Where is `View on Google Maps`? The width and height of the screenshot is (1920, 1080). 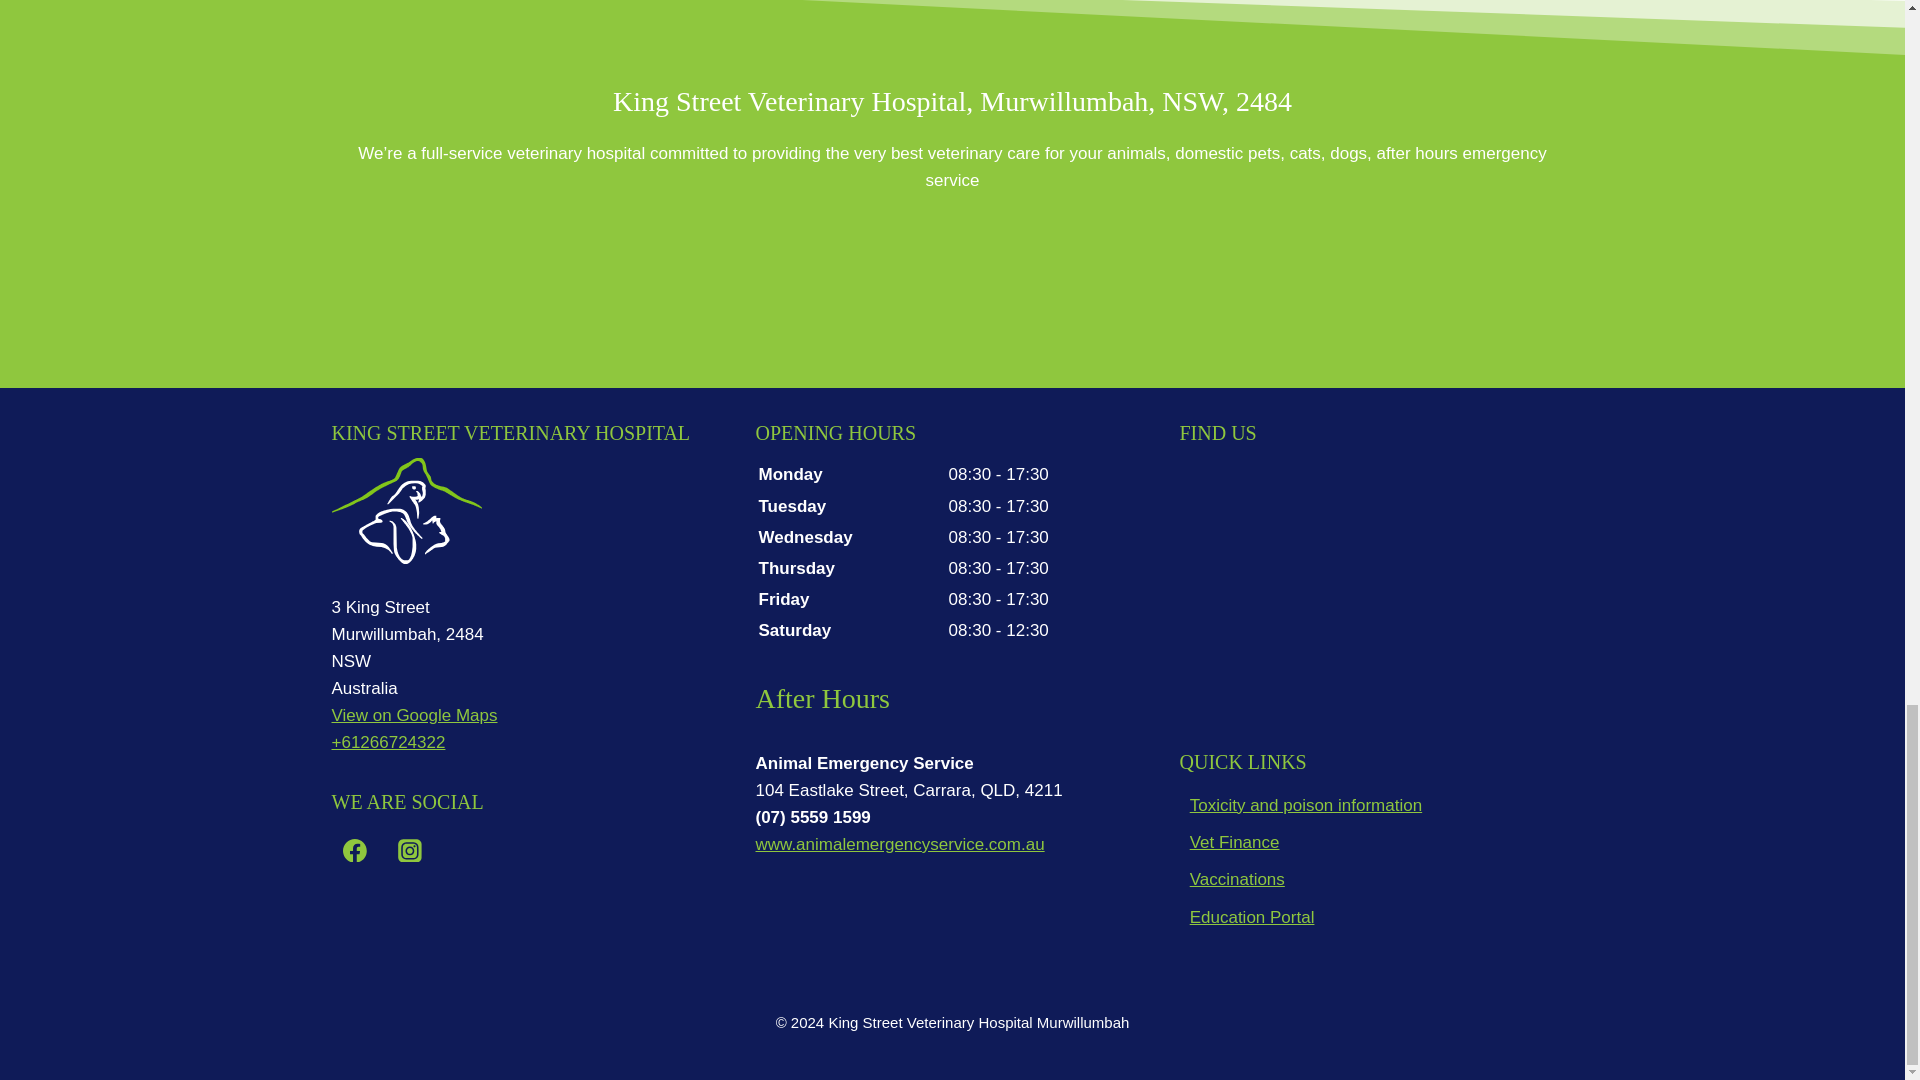 View on Google Maps is located at coordinates (414, 715).